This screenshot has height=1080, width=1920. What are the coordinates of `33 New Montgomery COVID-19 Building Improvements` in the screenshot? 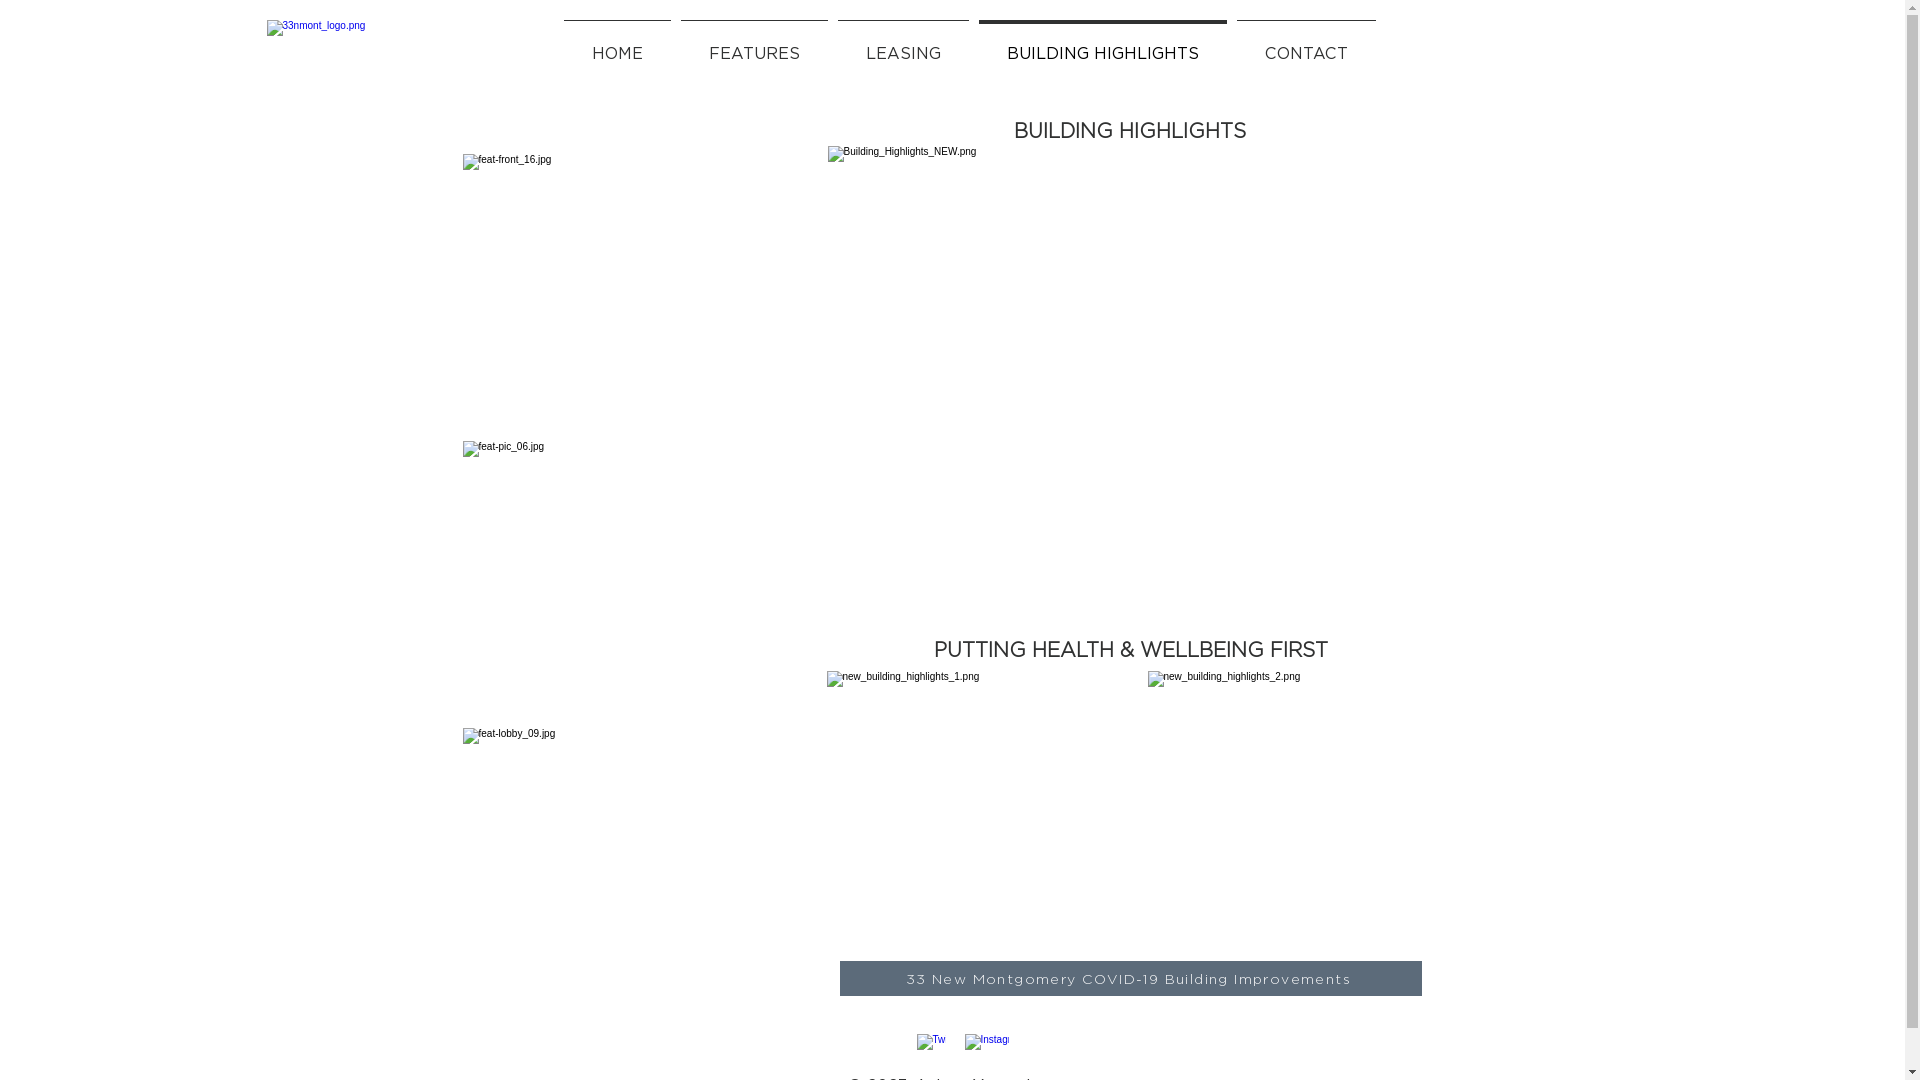 It's located at (1131, 978).